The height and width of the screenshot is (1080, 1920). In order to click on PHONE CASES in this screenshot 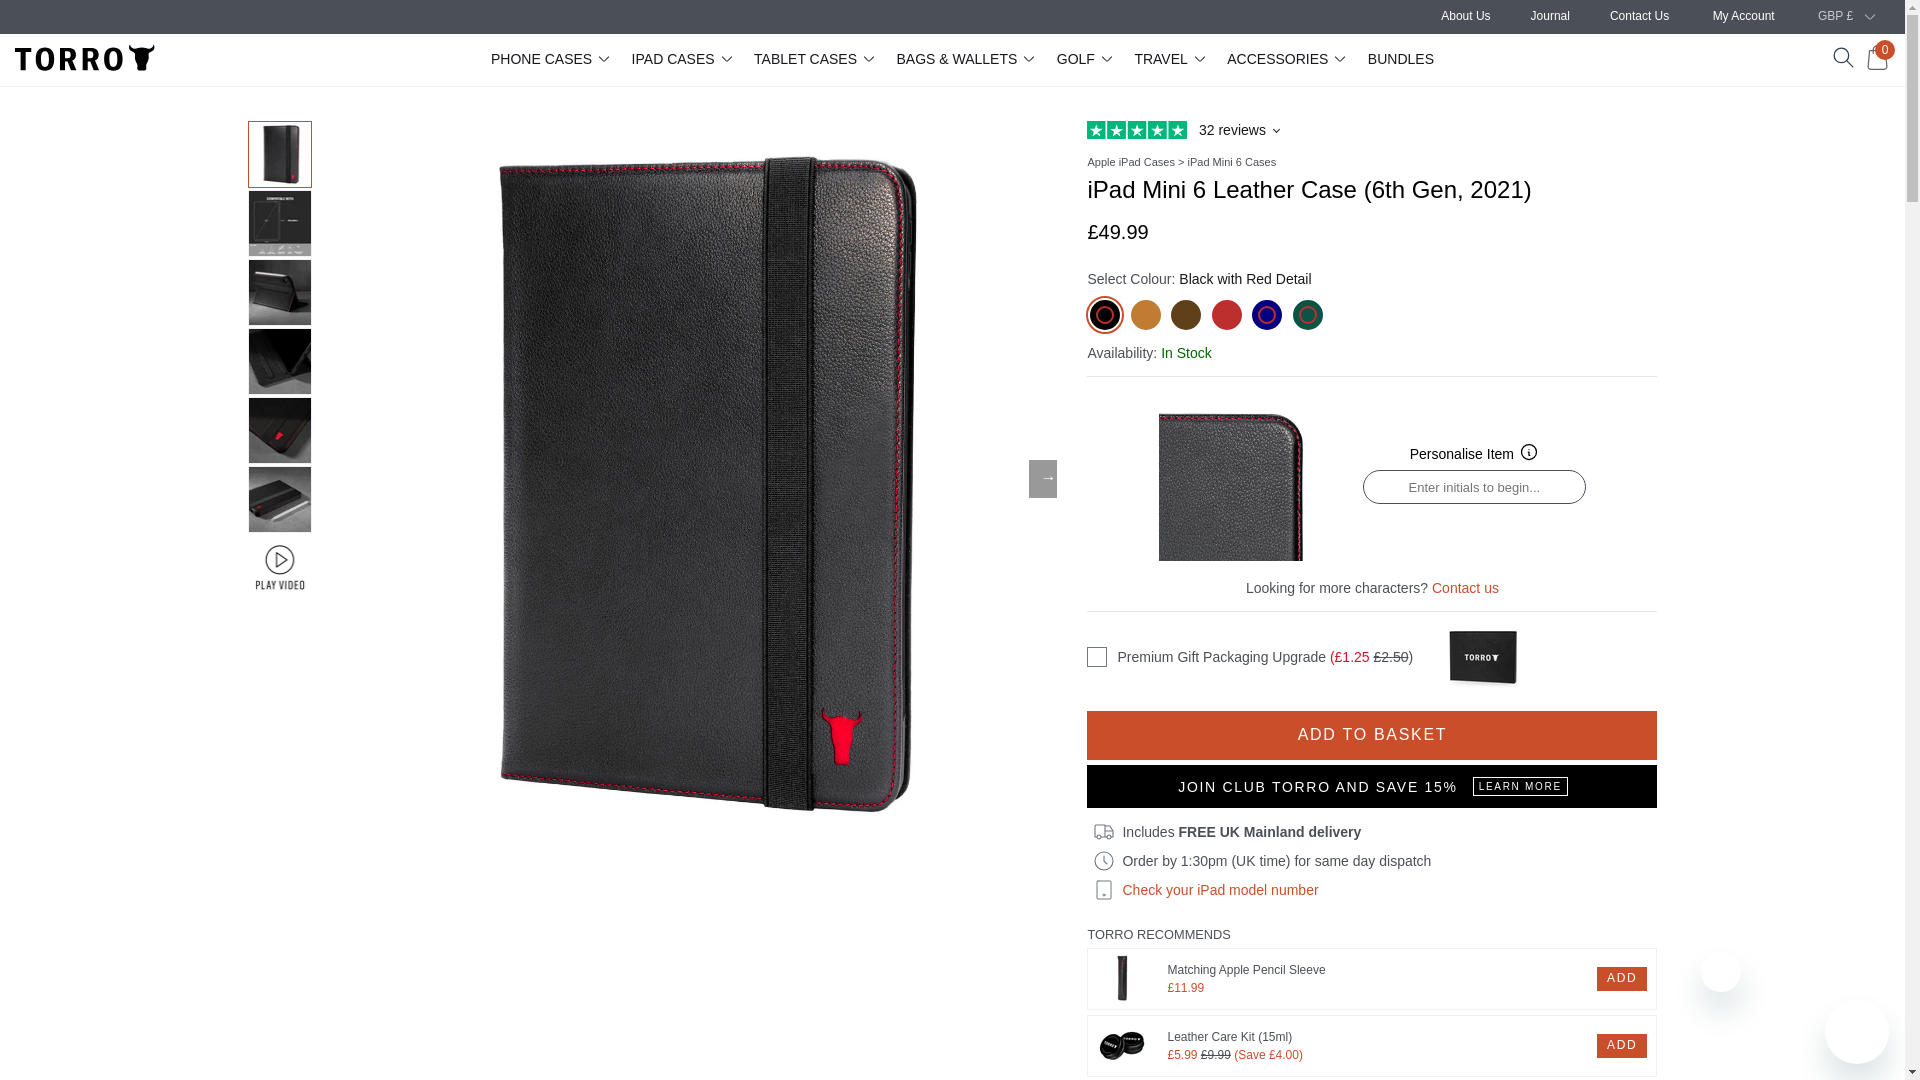, I will do `click(554, 58)`.